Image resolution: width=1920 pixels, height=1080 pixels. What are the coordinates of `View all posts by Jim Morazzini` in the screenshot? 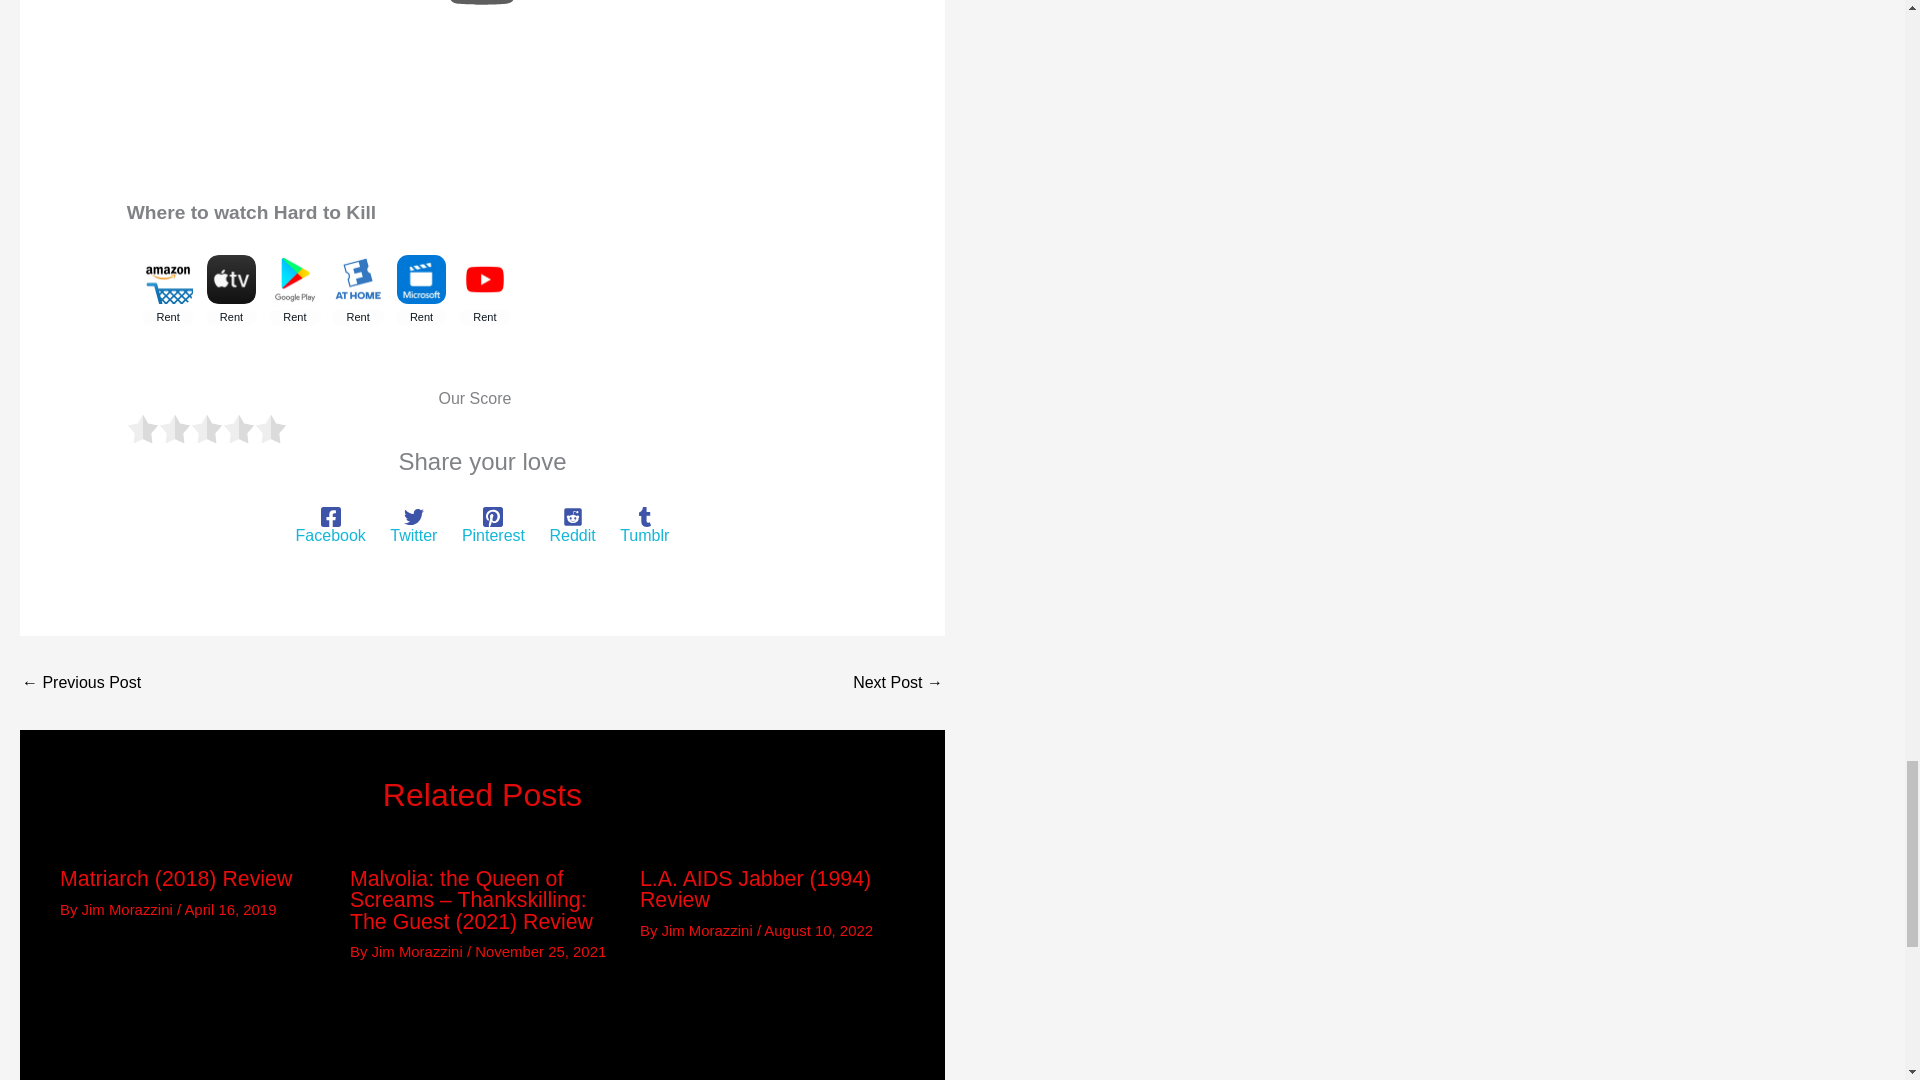 It's located at (419, 951).